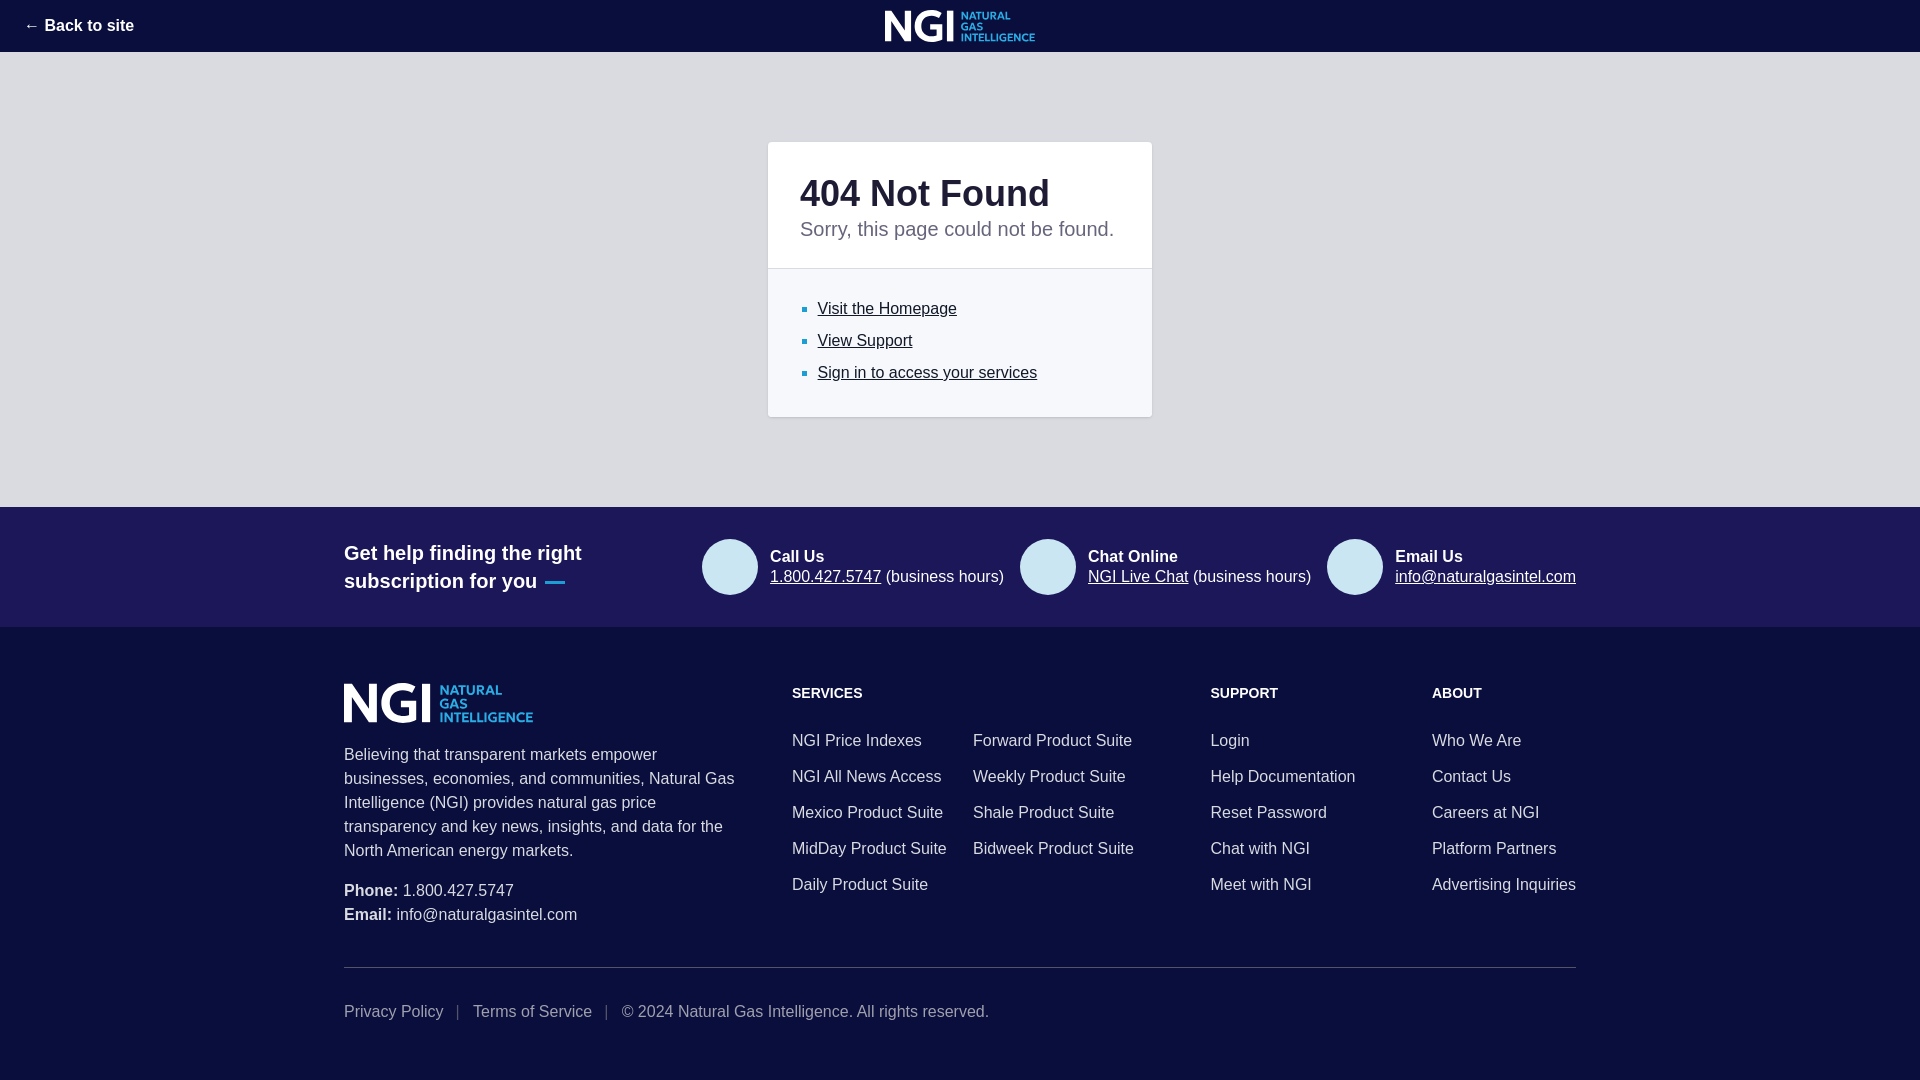 Image resolution: width=1920 pixels, height=1080 pixels. I want to click on NGI Price Indexes, so click(872, 740).